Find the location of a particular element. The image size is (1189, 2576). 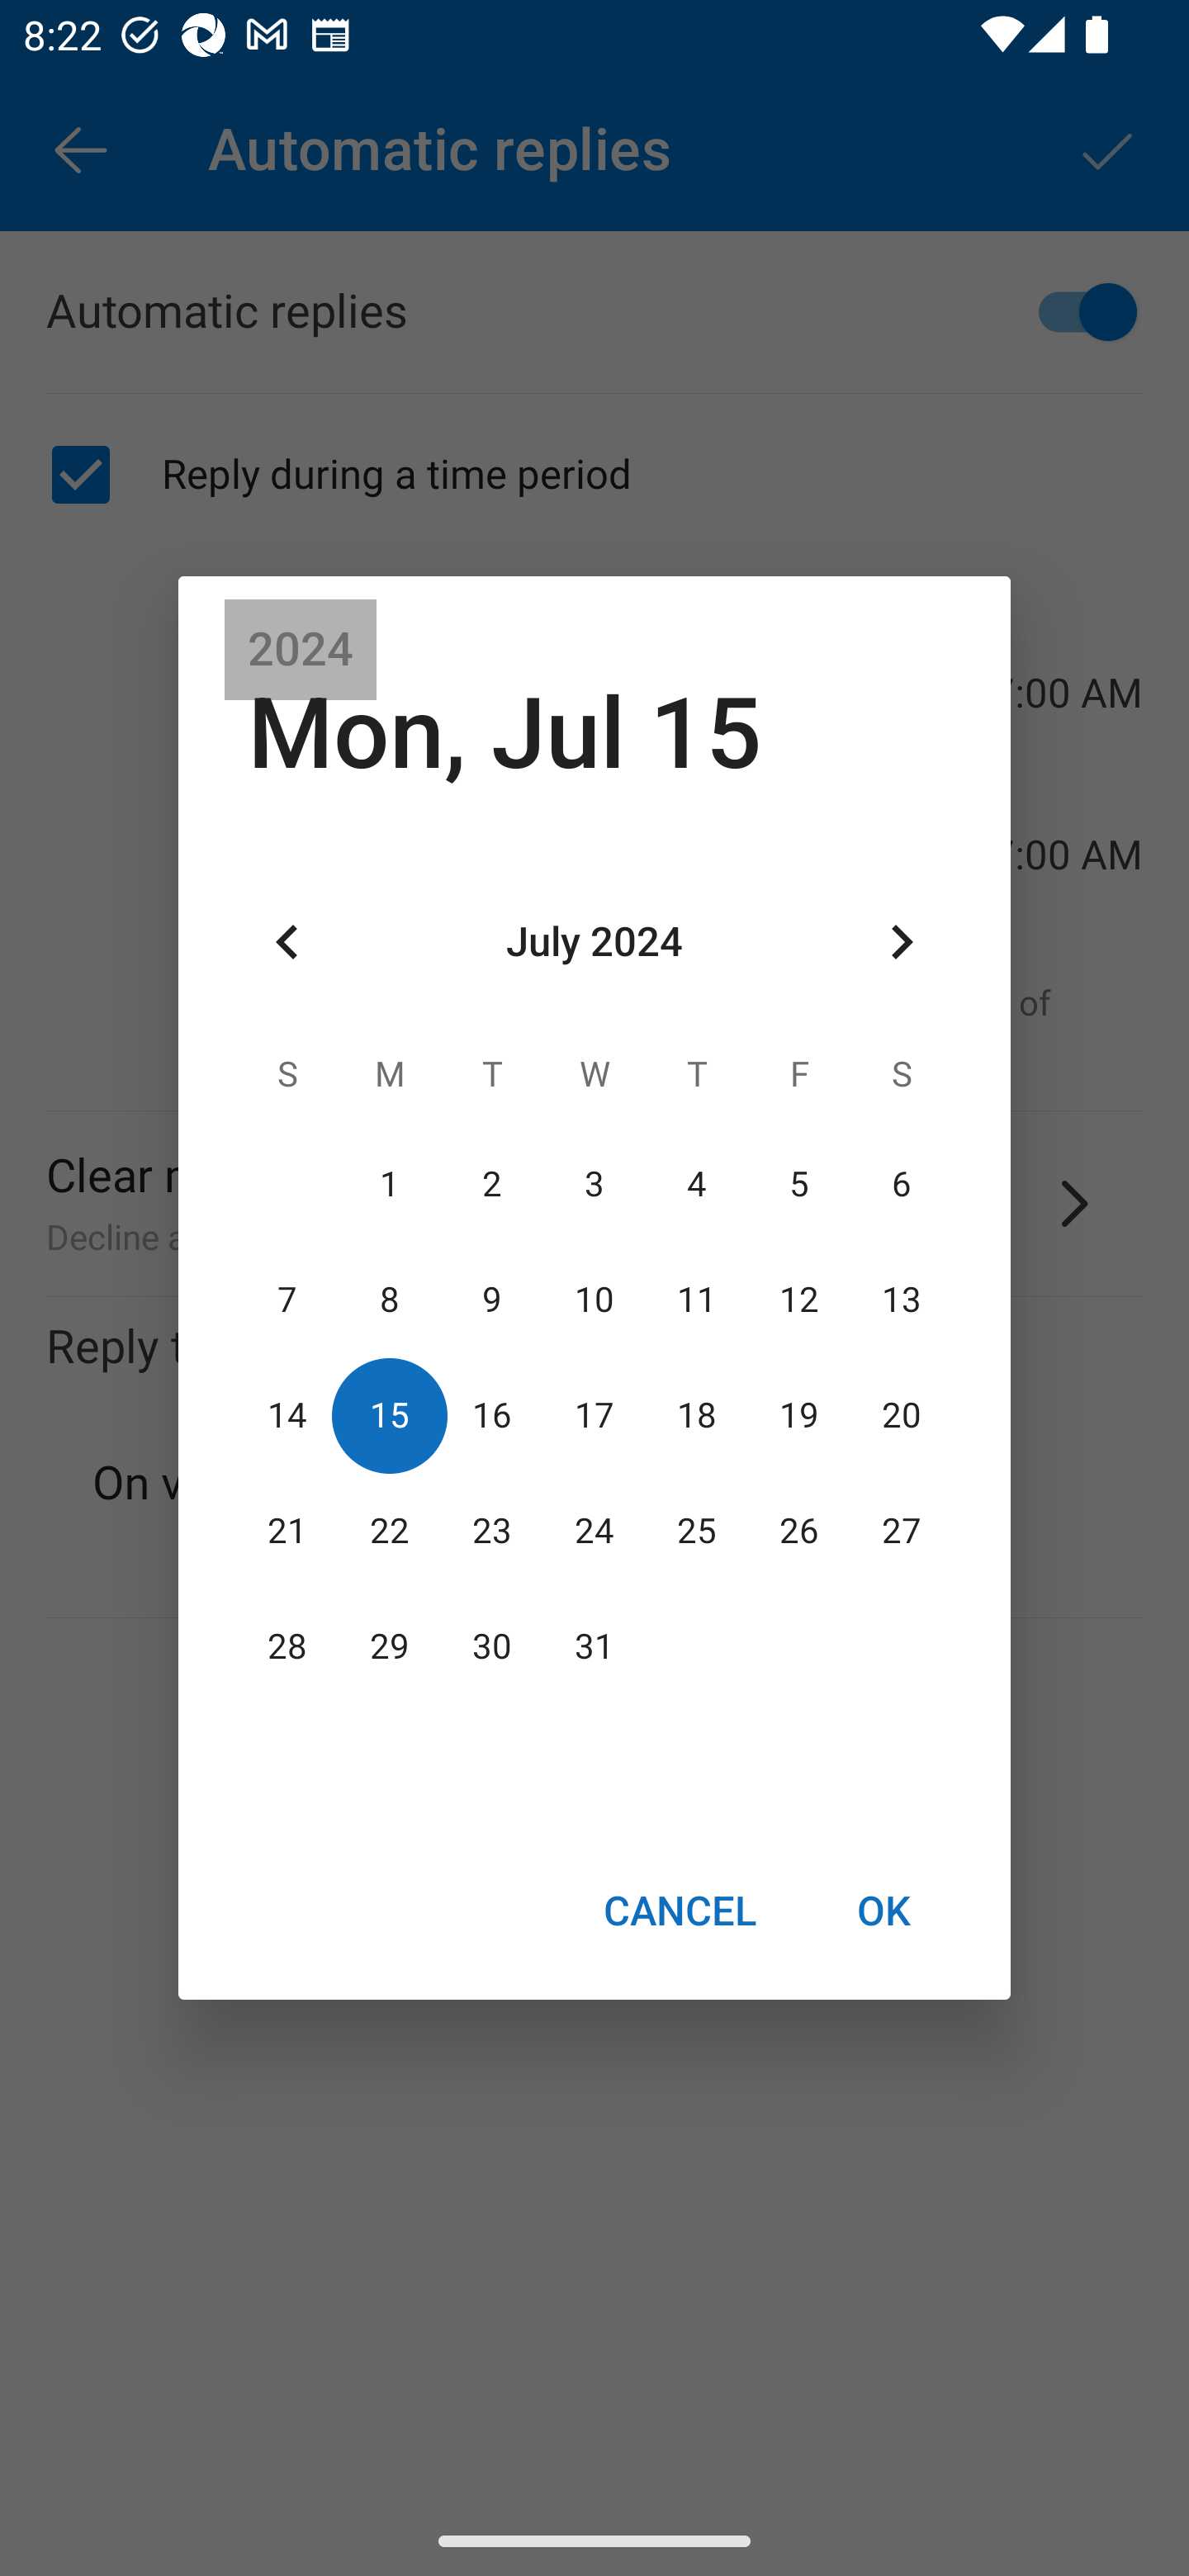

19 19 July 2024 is located at coordinates (798, 1415).